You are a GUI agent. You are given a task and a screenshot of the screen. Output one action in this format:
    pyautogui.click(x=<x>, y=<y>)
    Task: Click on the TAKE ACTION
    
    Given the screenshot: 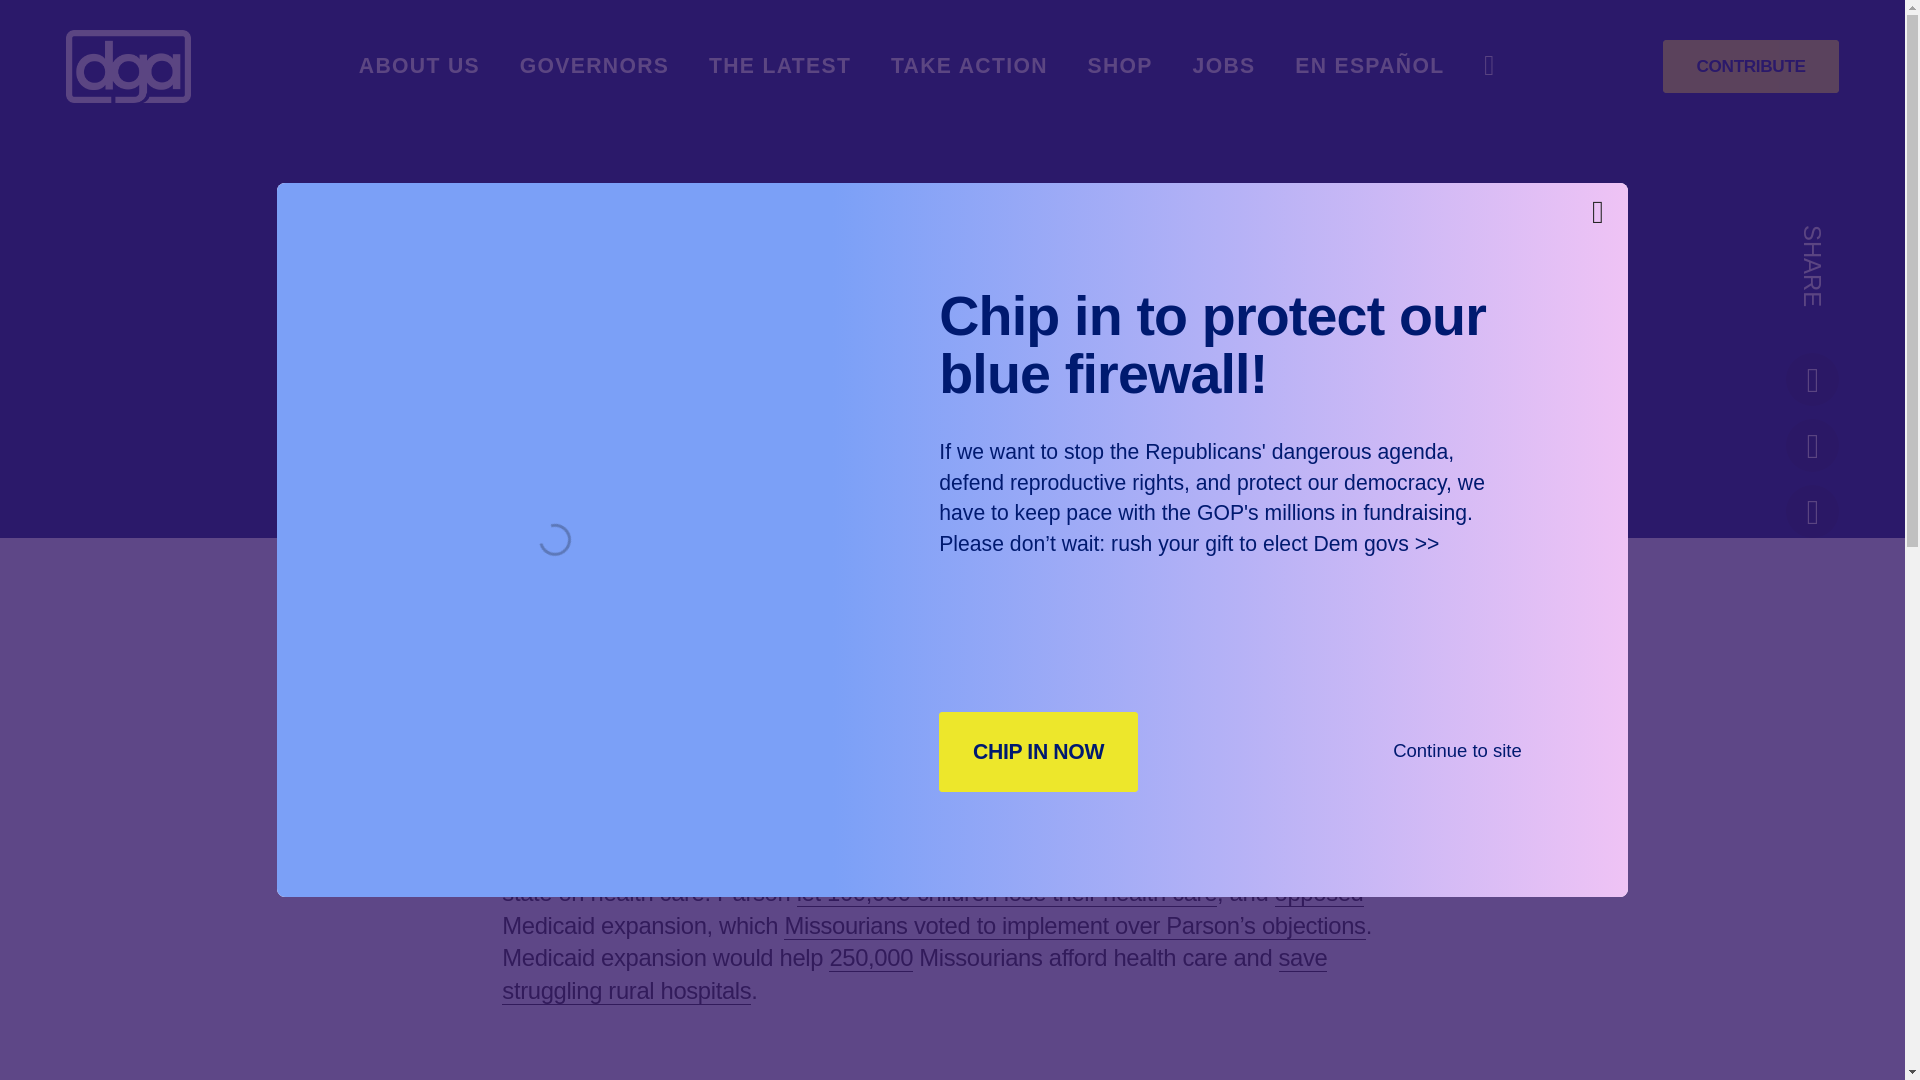 What is the action you would take?
    pyautogui.click(x=969, y=66)
    